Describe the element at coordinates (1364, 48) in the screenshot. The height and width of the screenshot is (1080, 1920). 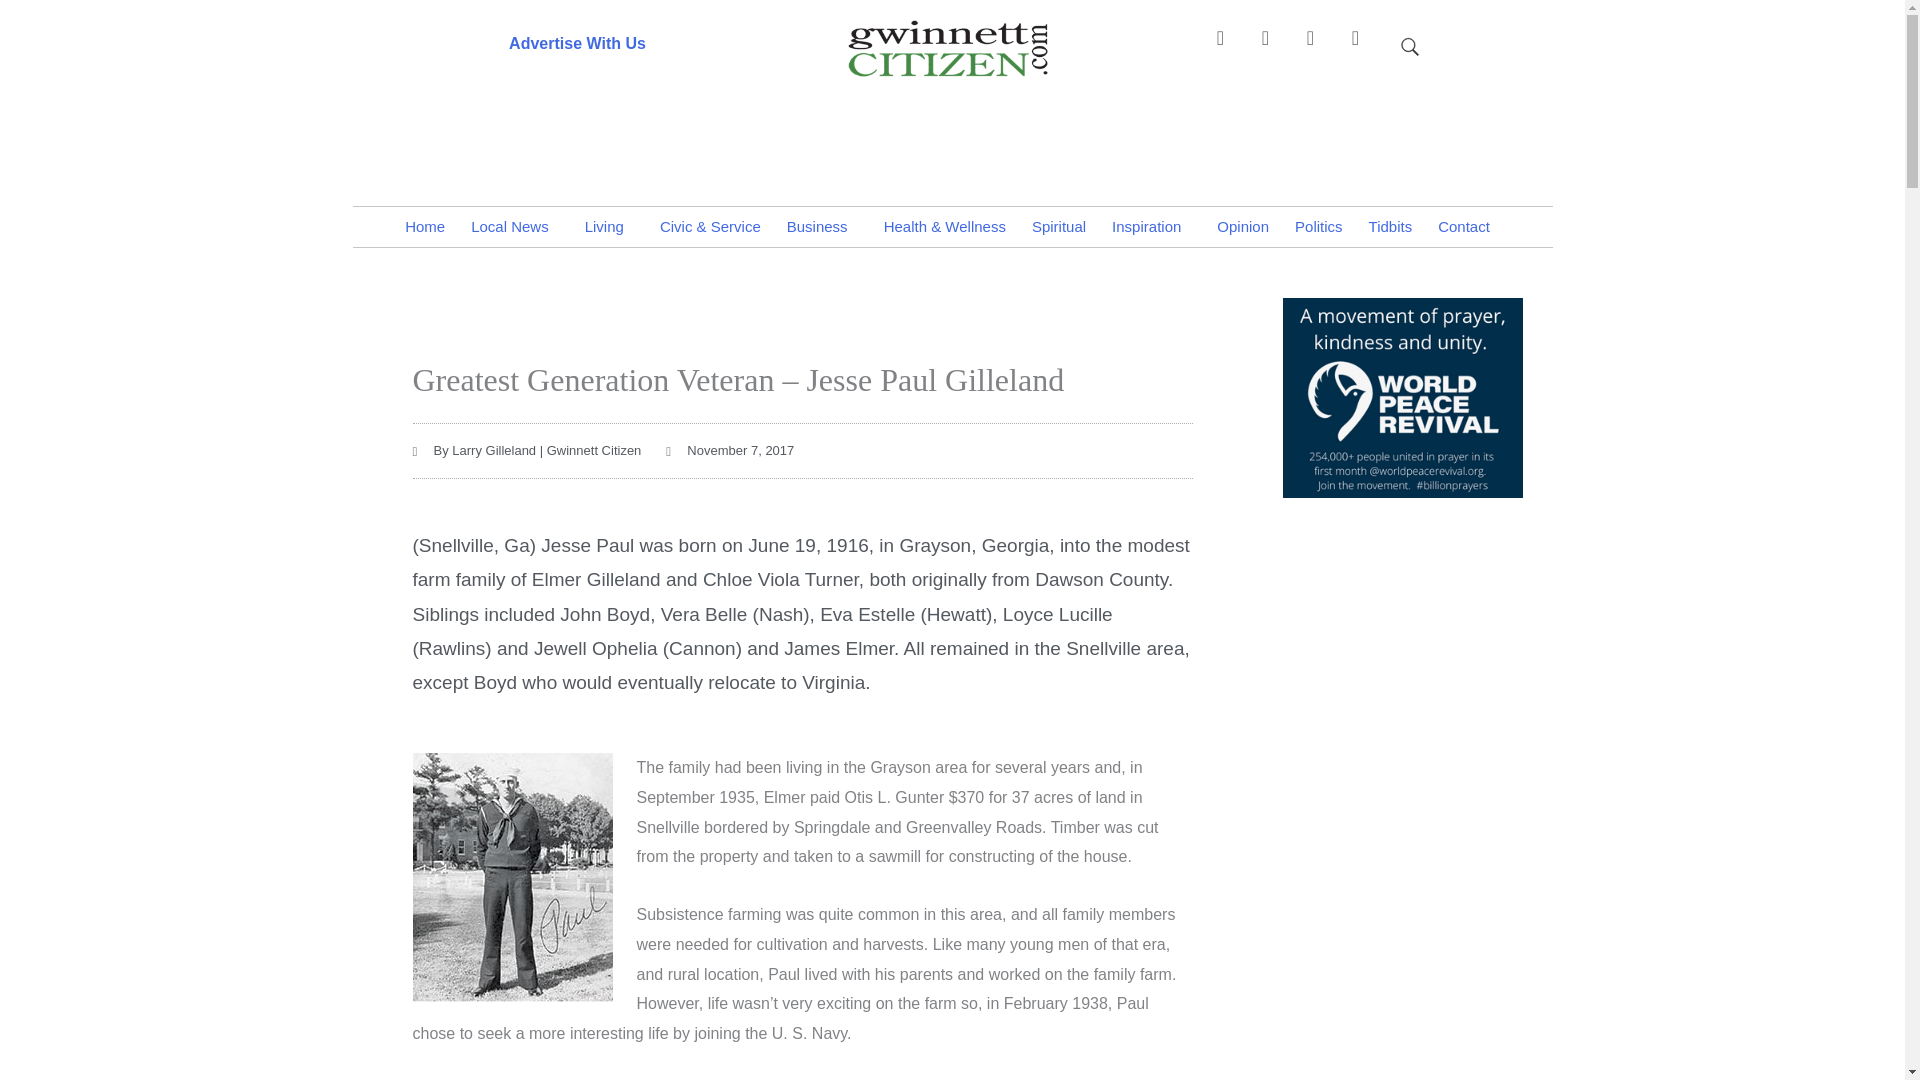
I see `Youtube` at that location.